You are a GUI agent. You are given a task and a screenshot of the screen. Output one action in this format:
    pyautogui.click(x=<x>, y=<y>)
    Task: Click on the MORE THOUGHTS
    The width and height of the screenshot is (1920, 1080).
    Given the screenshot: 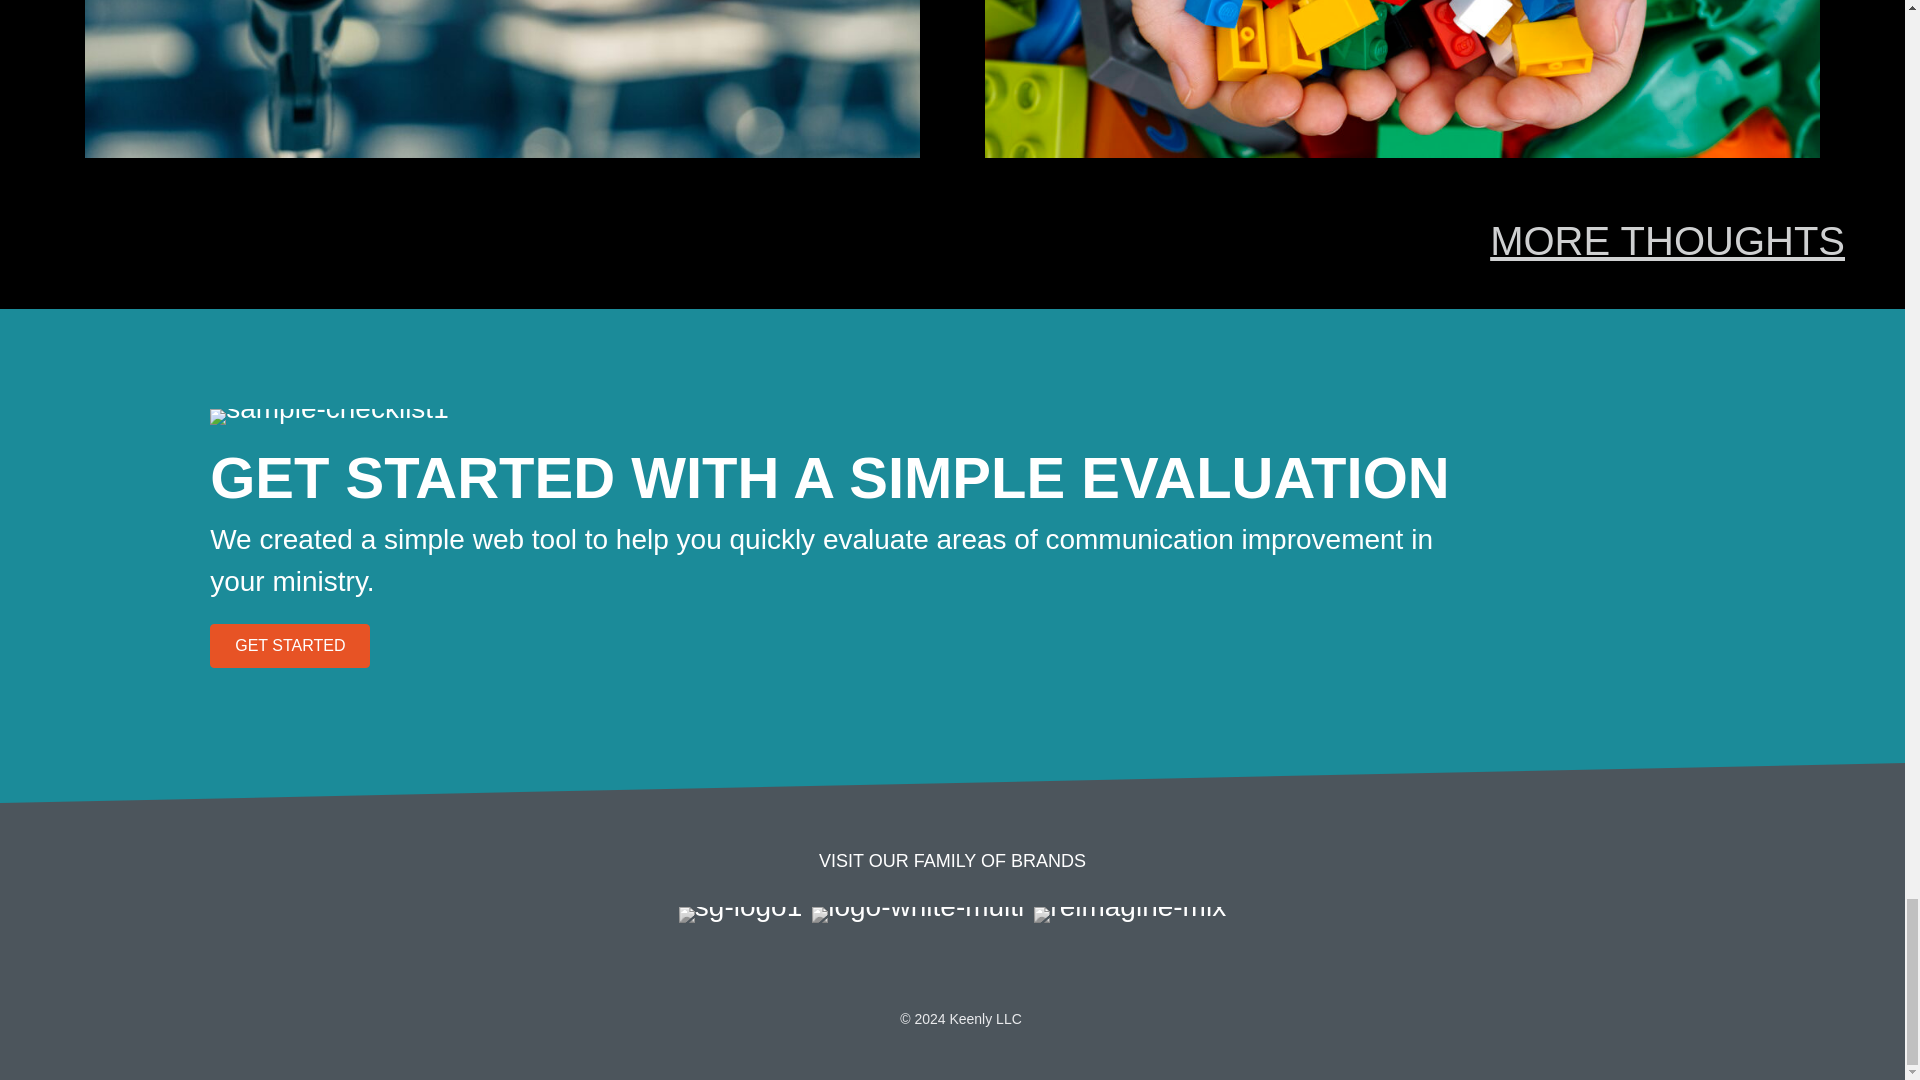 What is the action you would take?
    pyautogui.click(x=1667, y=241)
    